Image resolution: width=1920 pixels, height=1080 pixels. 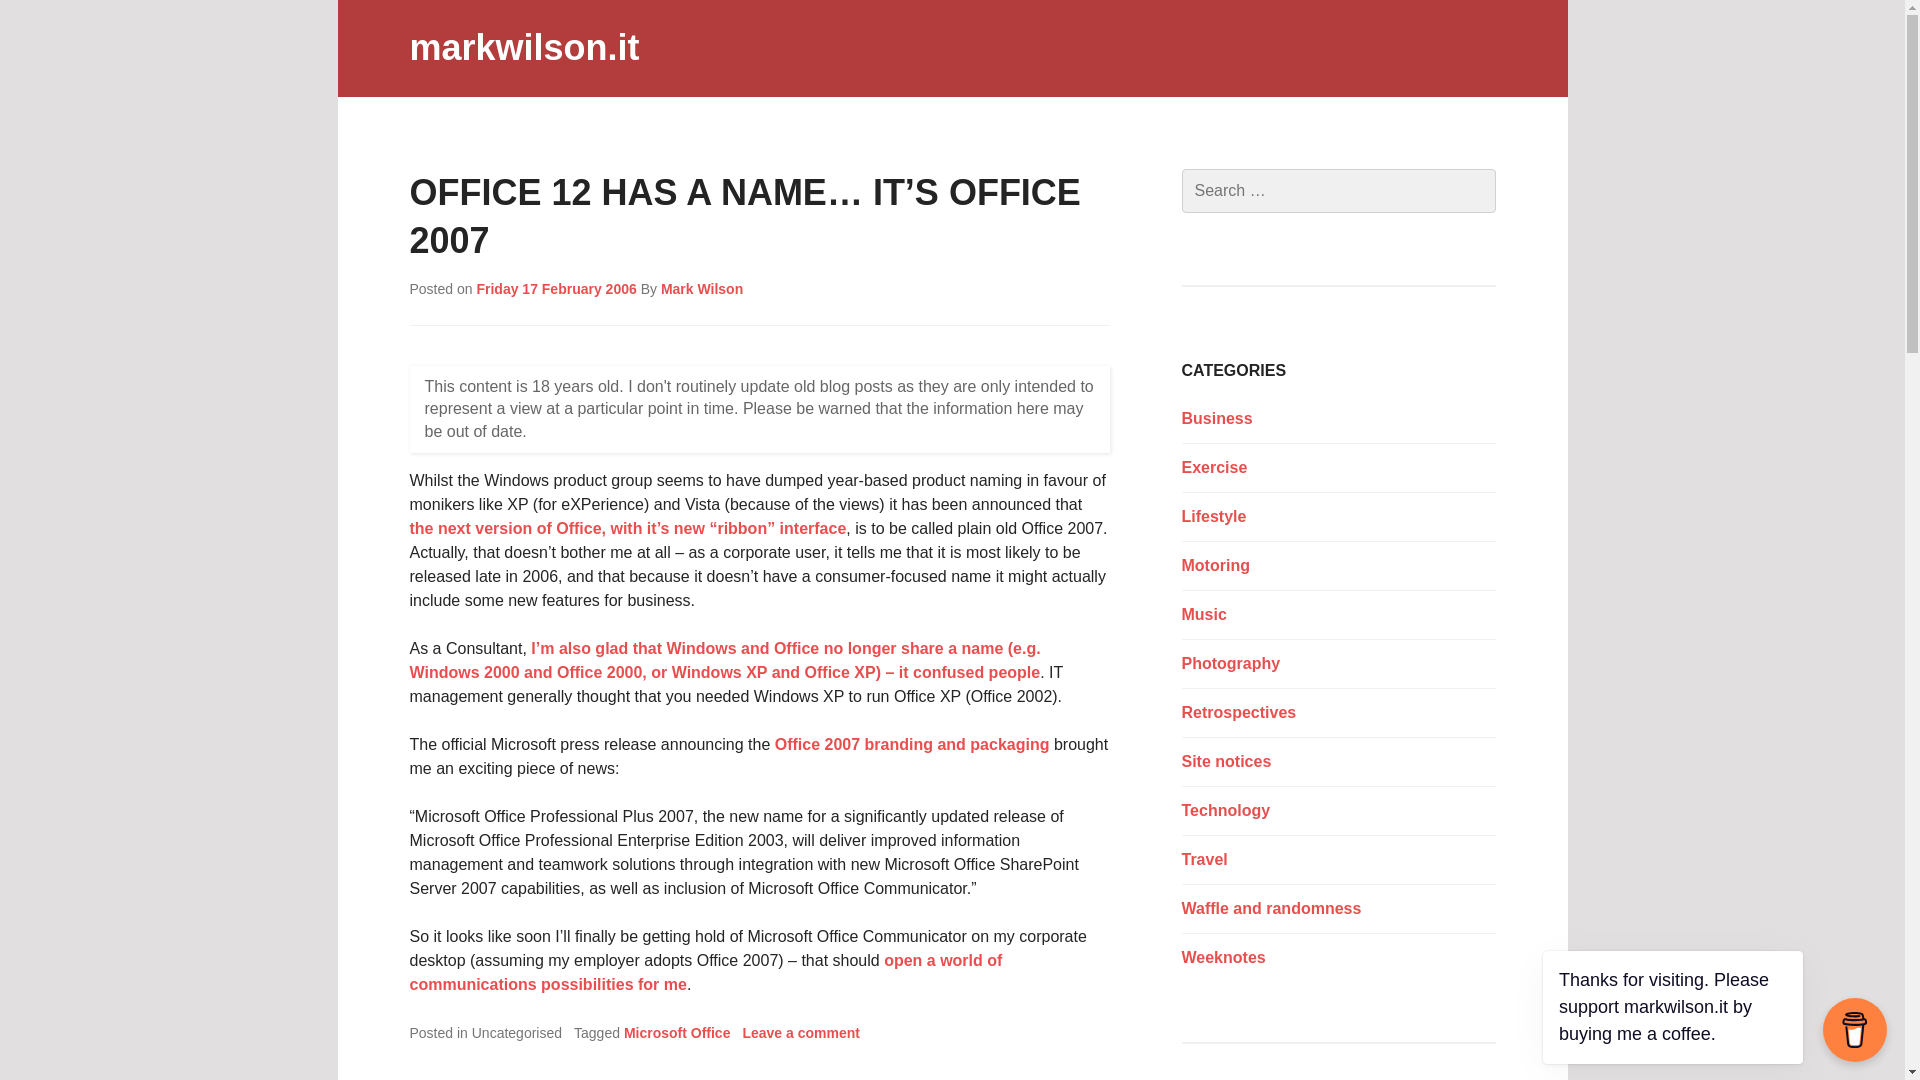 I want to click on Photography, so click(x=1231, y=662).